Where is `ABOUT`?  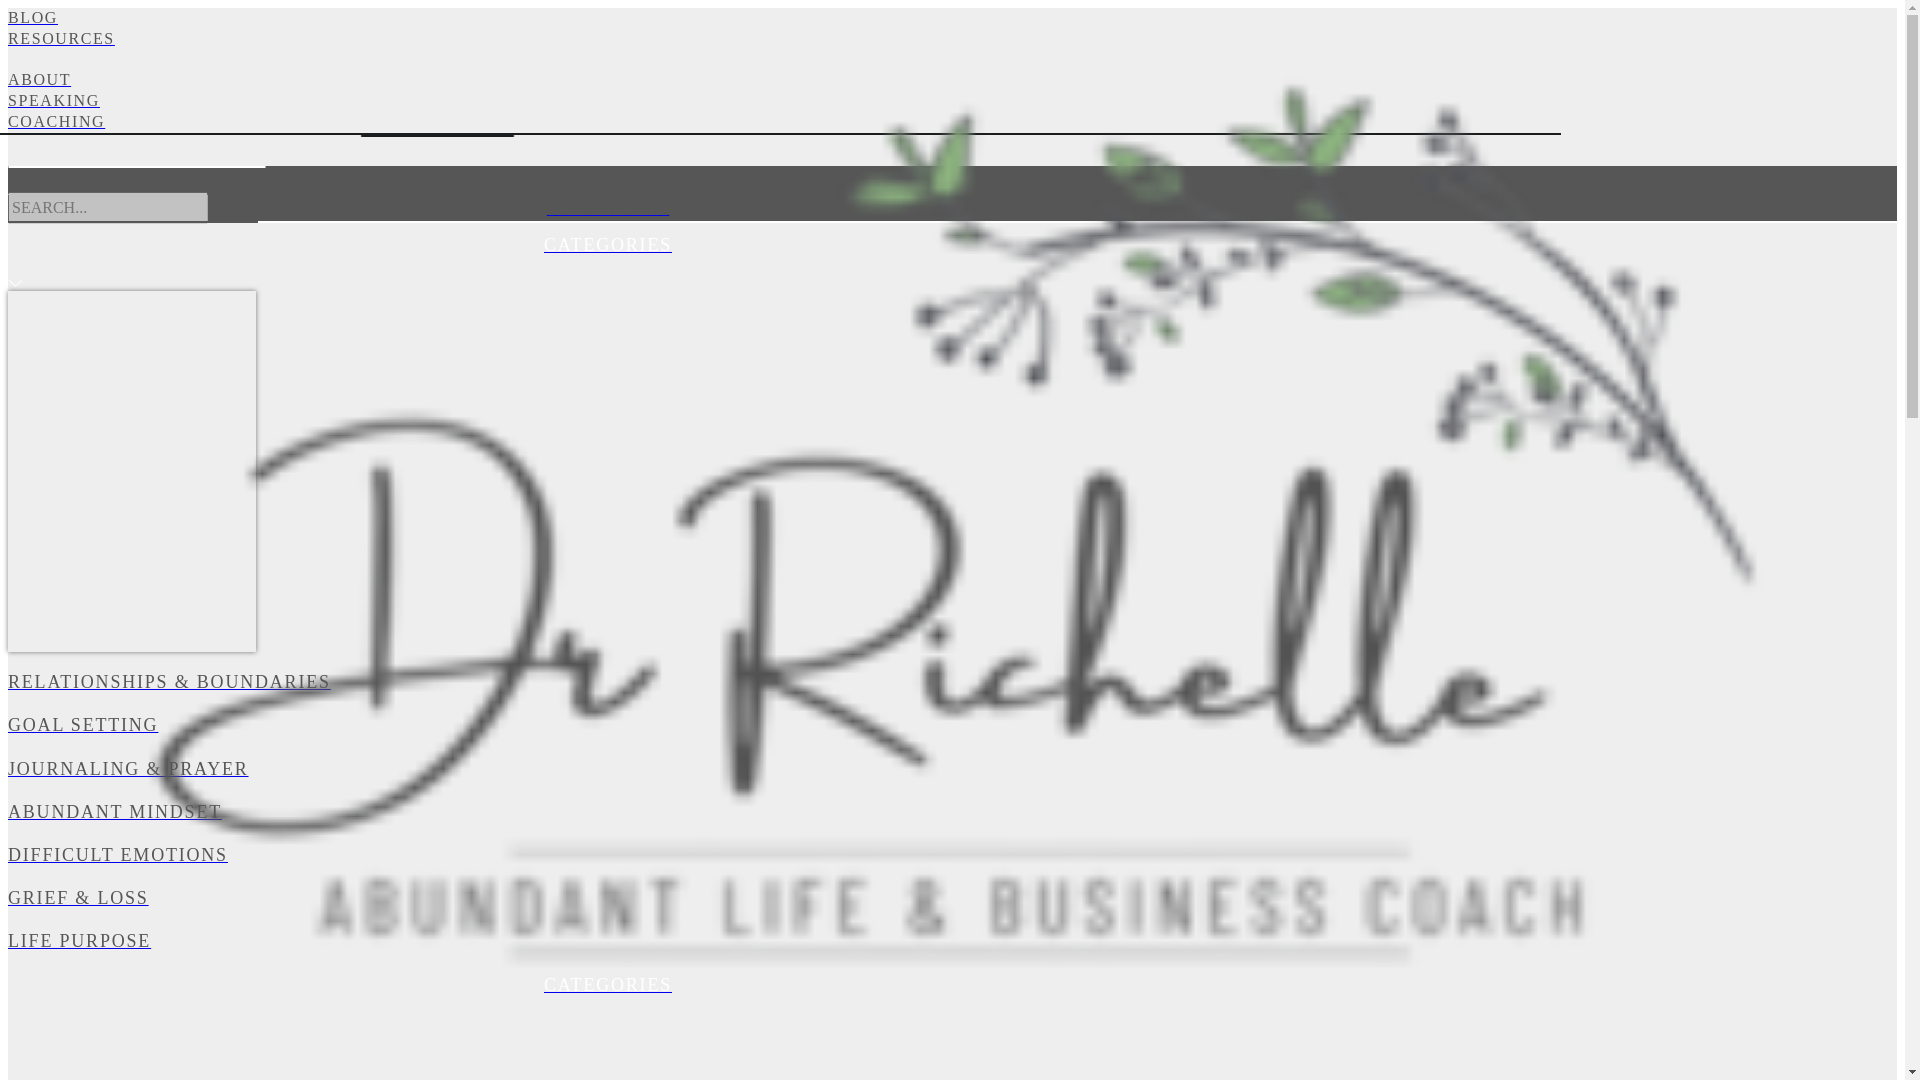
ABOUT is located at coordinates (607, 80).